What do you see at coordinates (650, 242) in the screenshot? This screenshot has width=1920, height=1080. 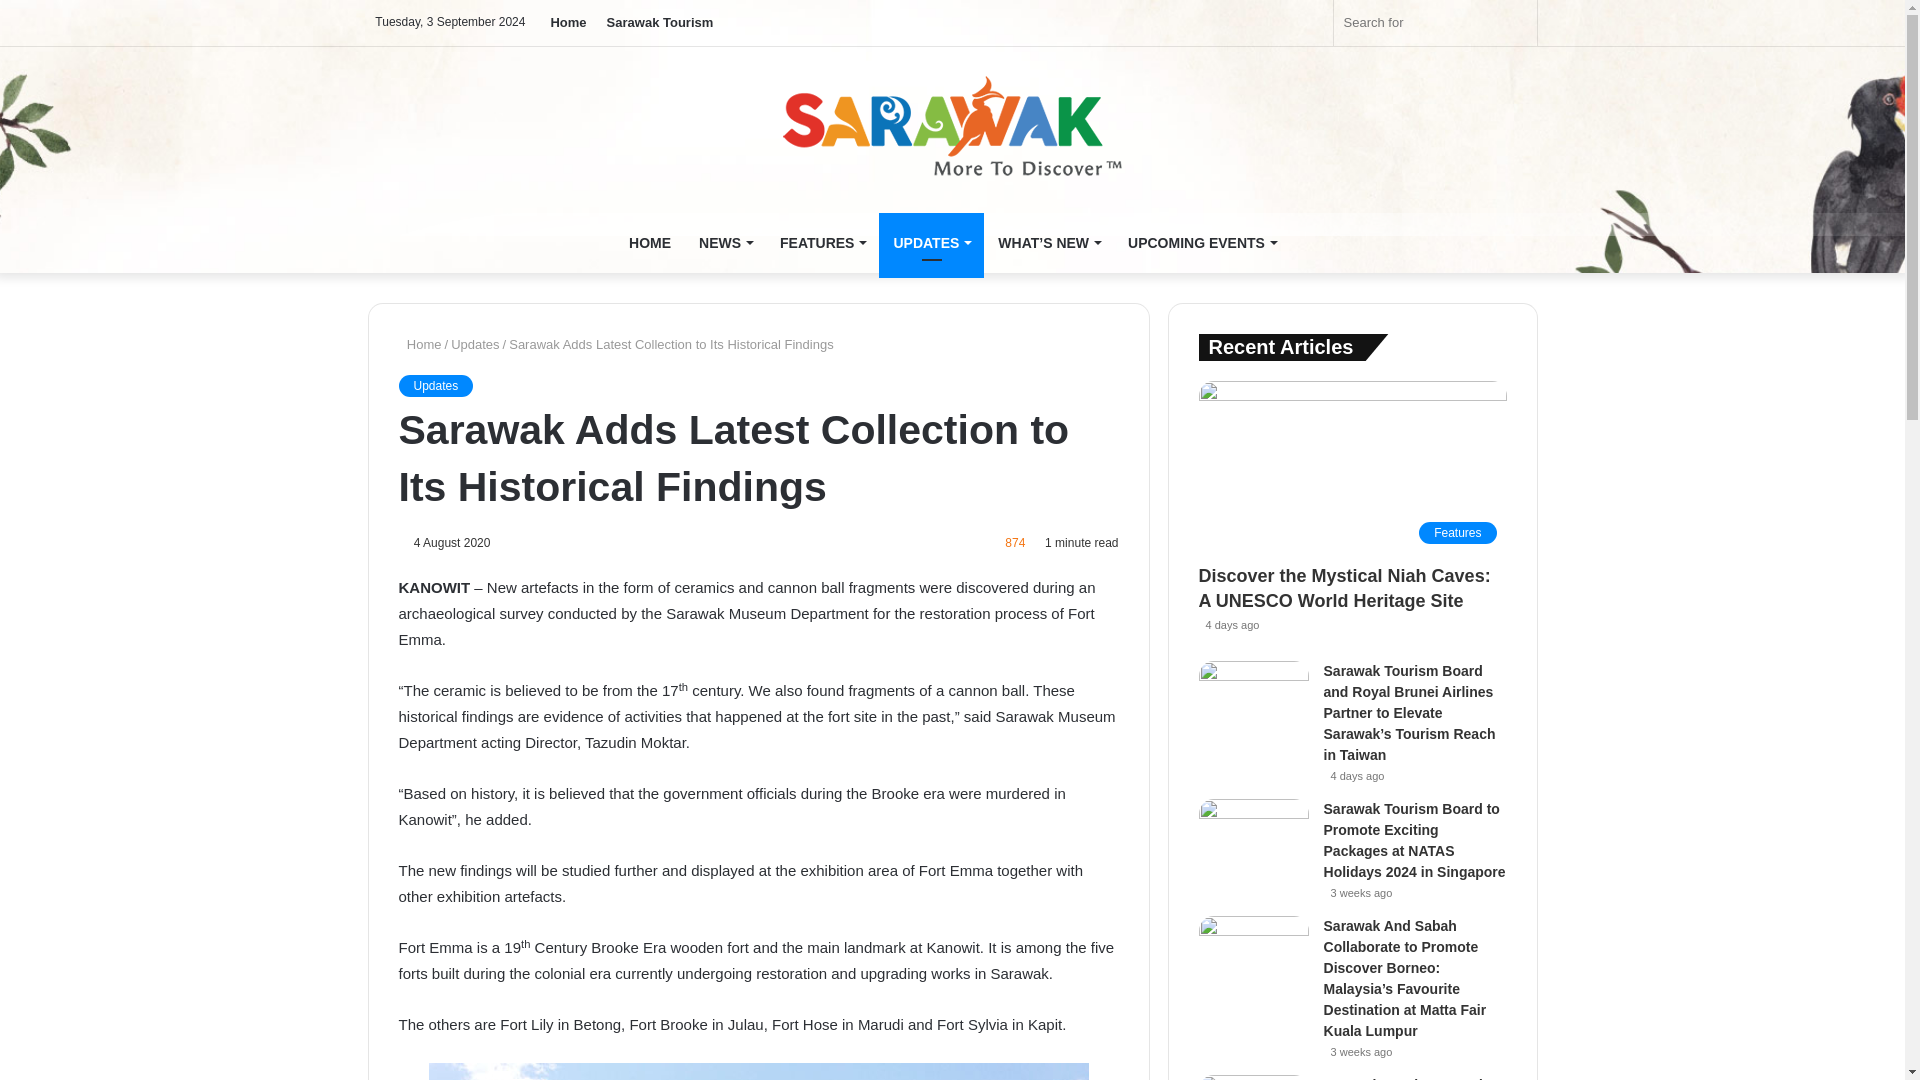 I see `HOME` at bounding box center [650, 242].